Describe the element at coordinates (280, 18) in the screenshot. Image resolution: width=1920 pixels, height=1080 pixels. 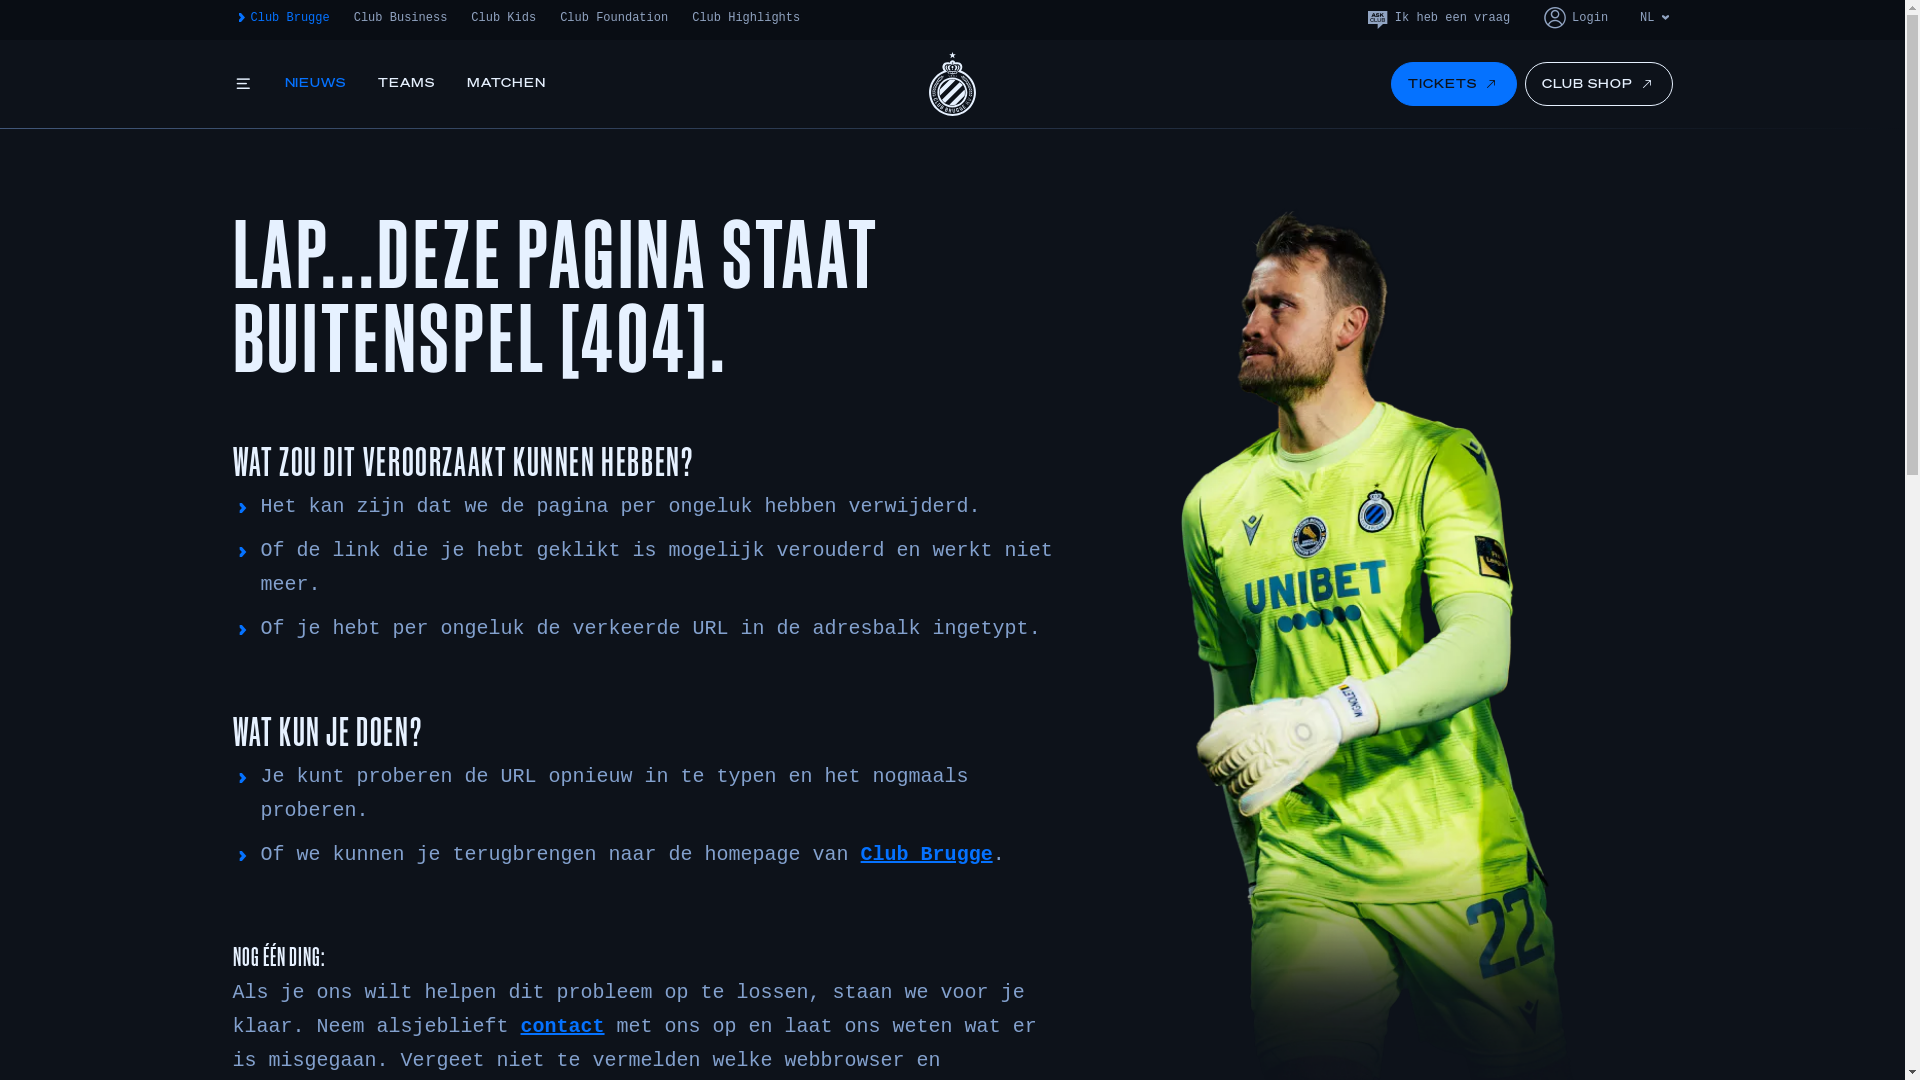
I see `Club Brugge` at that location.